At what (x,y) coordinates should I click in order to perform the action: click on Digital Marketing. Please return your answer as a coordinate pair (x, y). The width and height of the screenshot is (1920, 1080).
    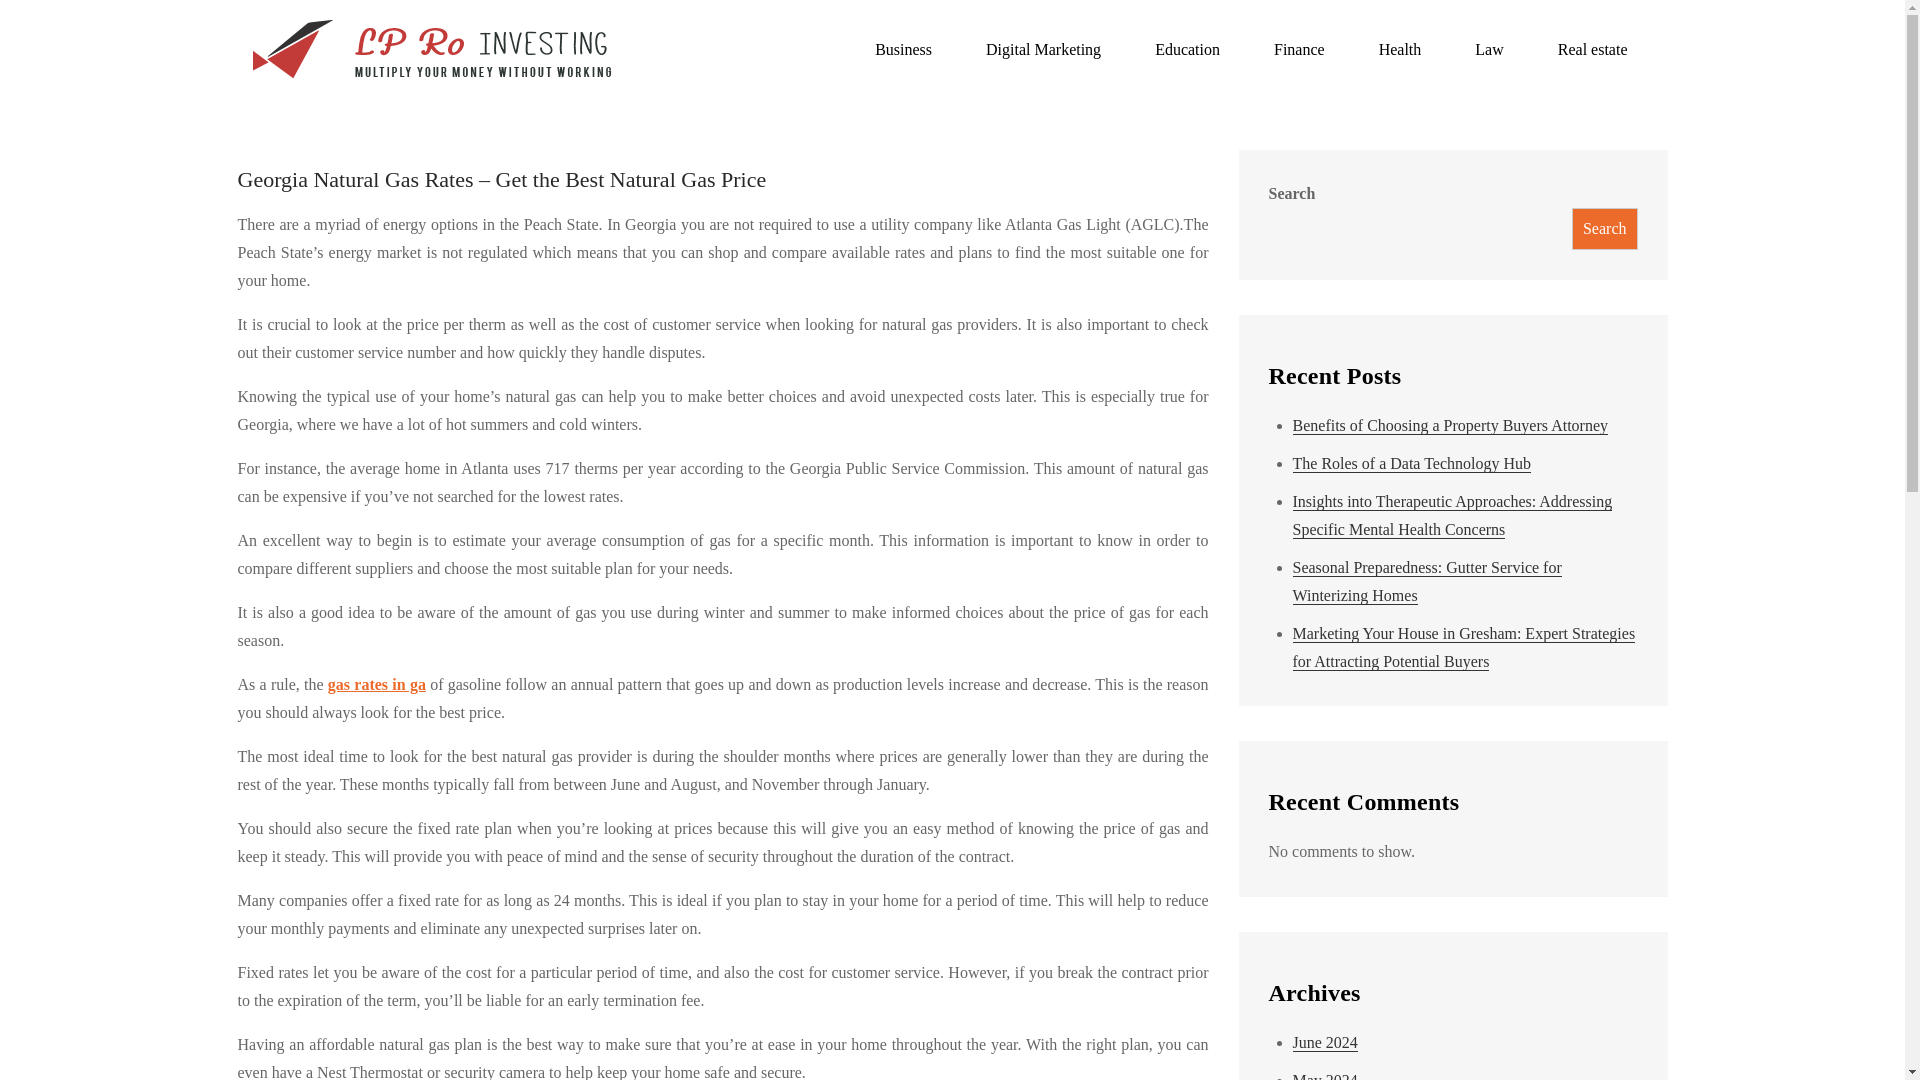
    Looking at the image, I should click on (1043, 50).